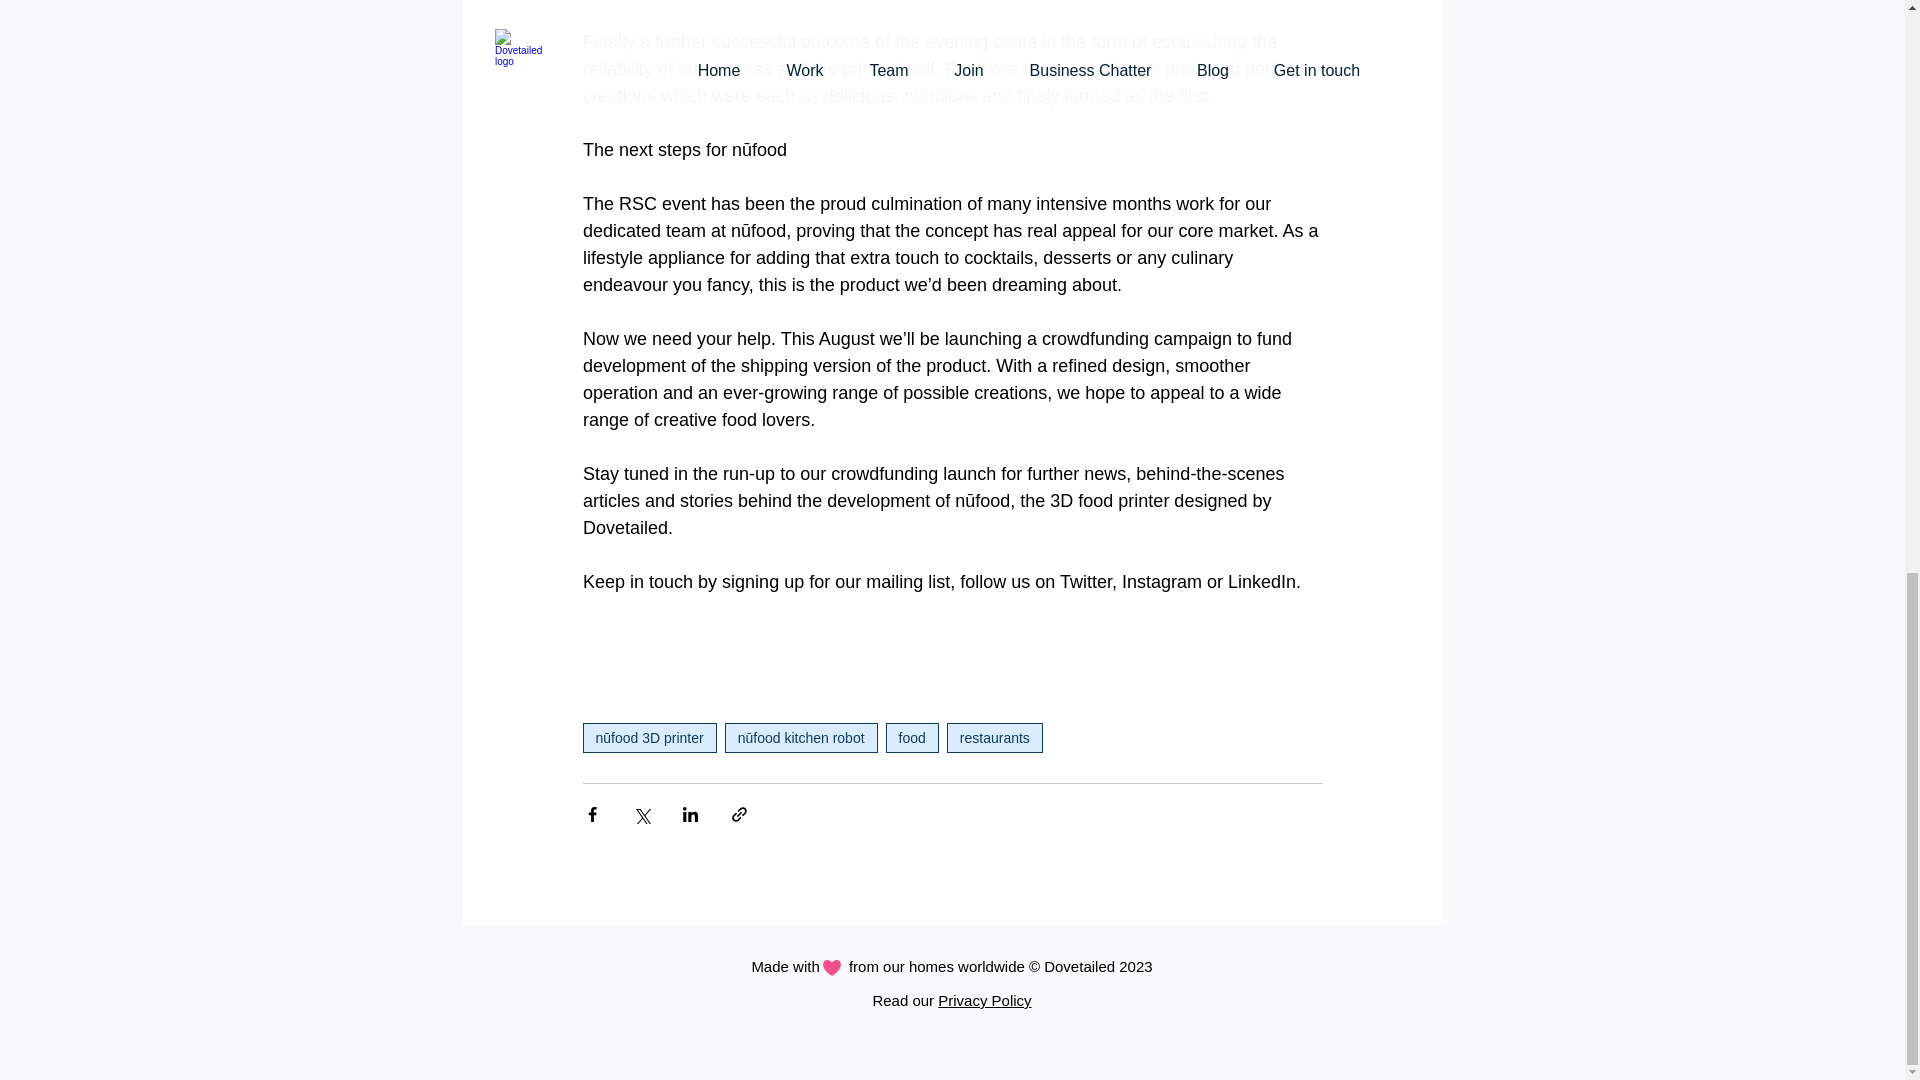 Image resolution: width=1920 pixels, height=1080 pixels. Describe the element at coordinates (1262, 582) in the screenshot. I see `LinkedIn` at that location.